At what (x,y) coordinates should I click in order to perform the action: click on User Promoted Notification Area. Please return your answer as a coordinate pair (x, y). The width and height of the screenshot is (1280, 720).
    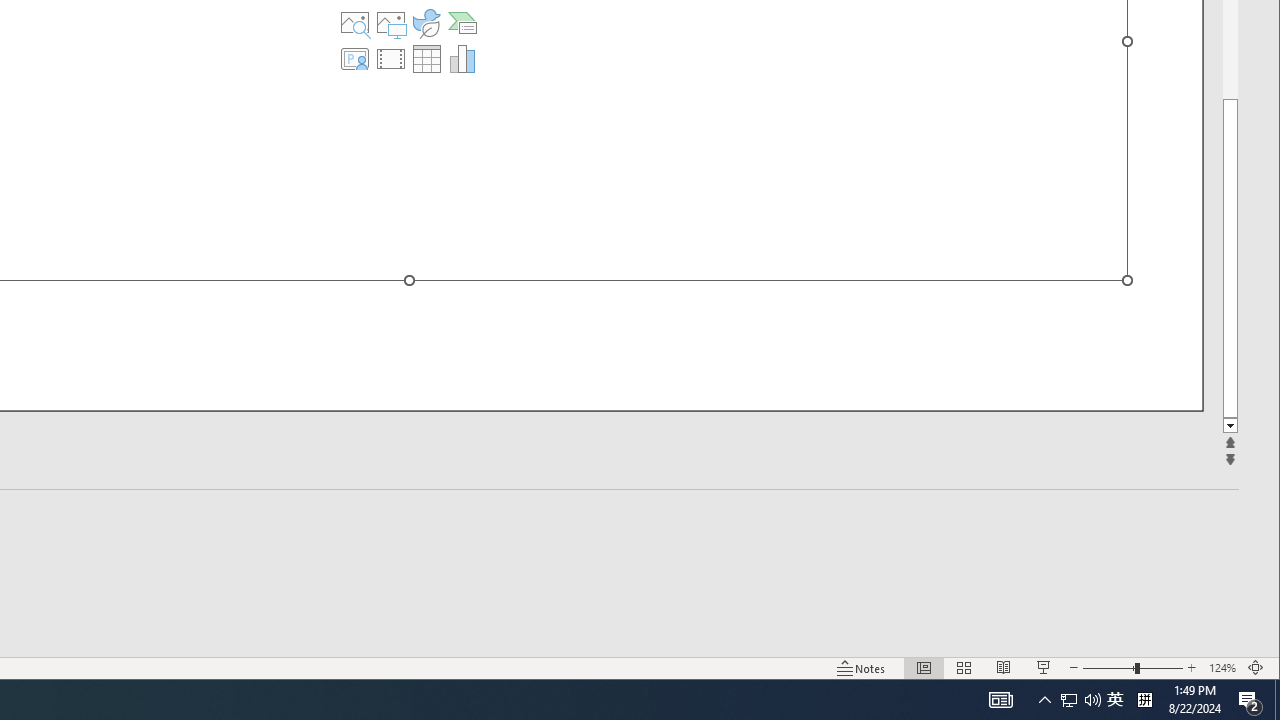
    Looking at the image, I should click on (1080, 700).